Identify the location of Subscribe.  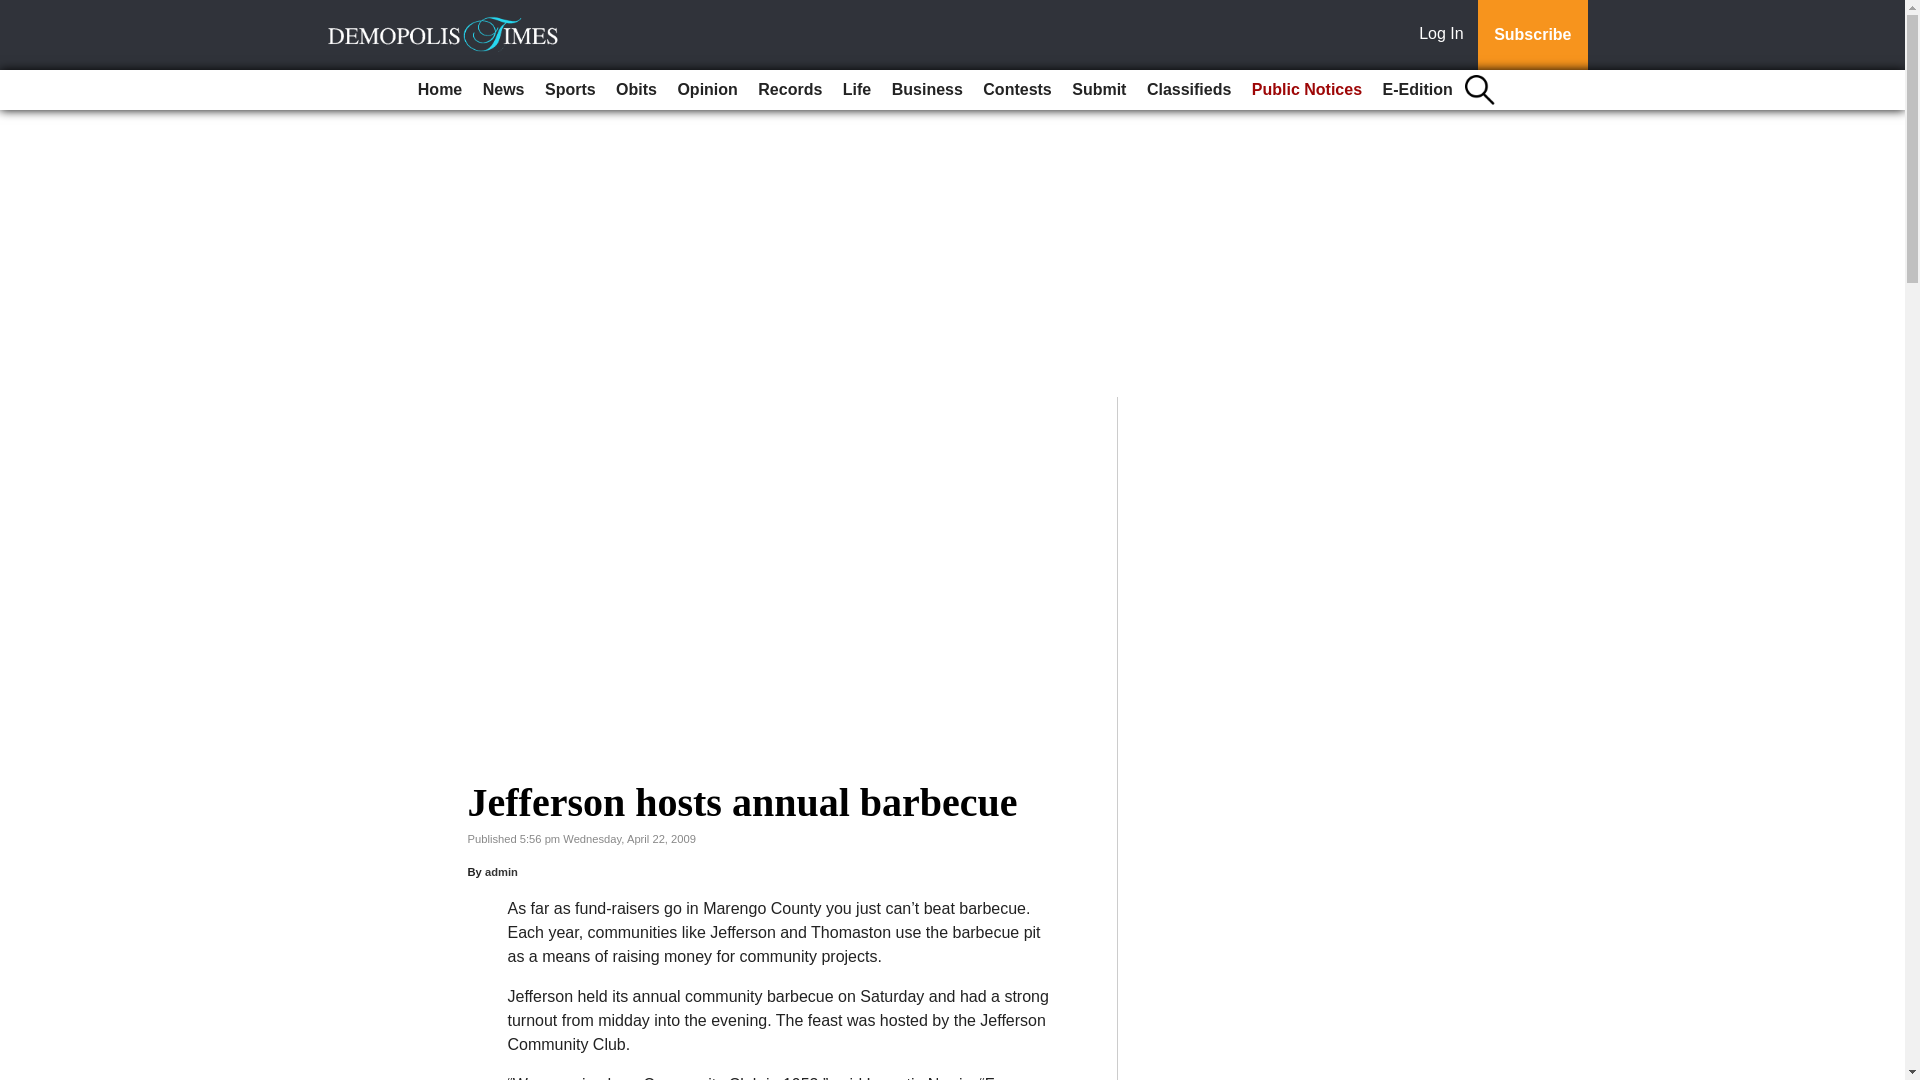
(1532, 35).